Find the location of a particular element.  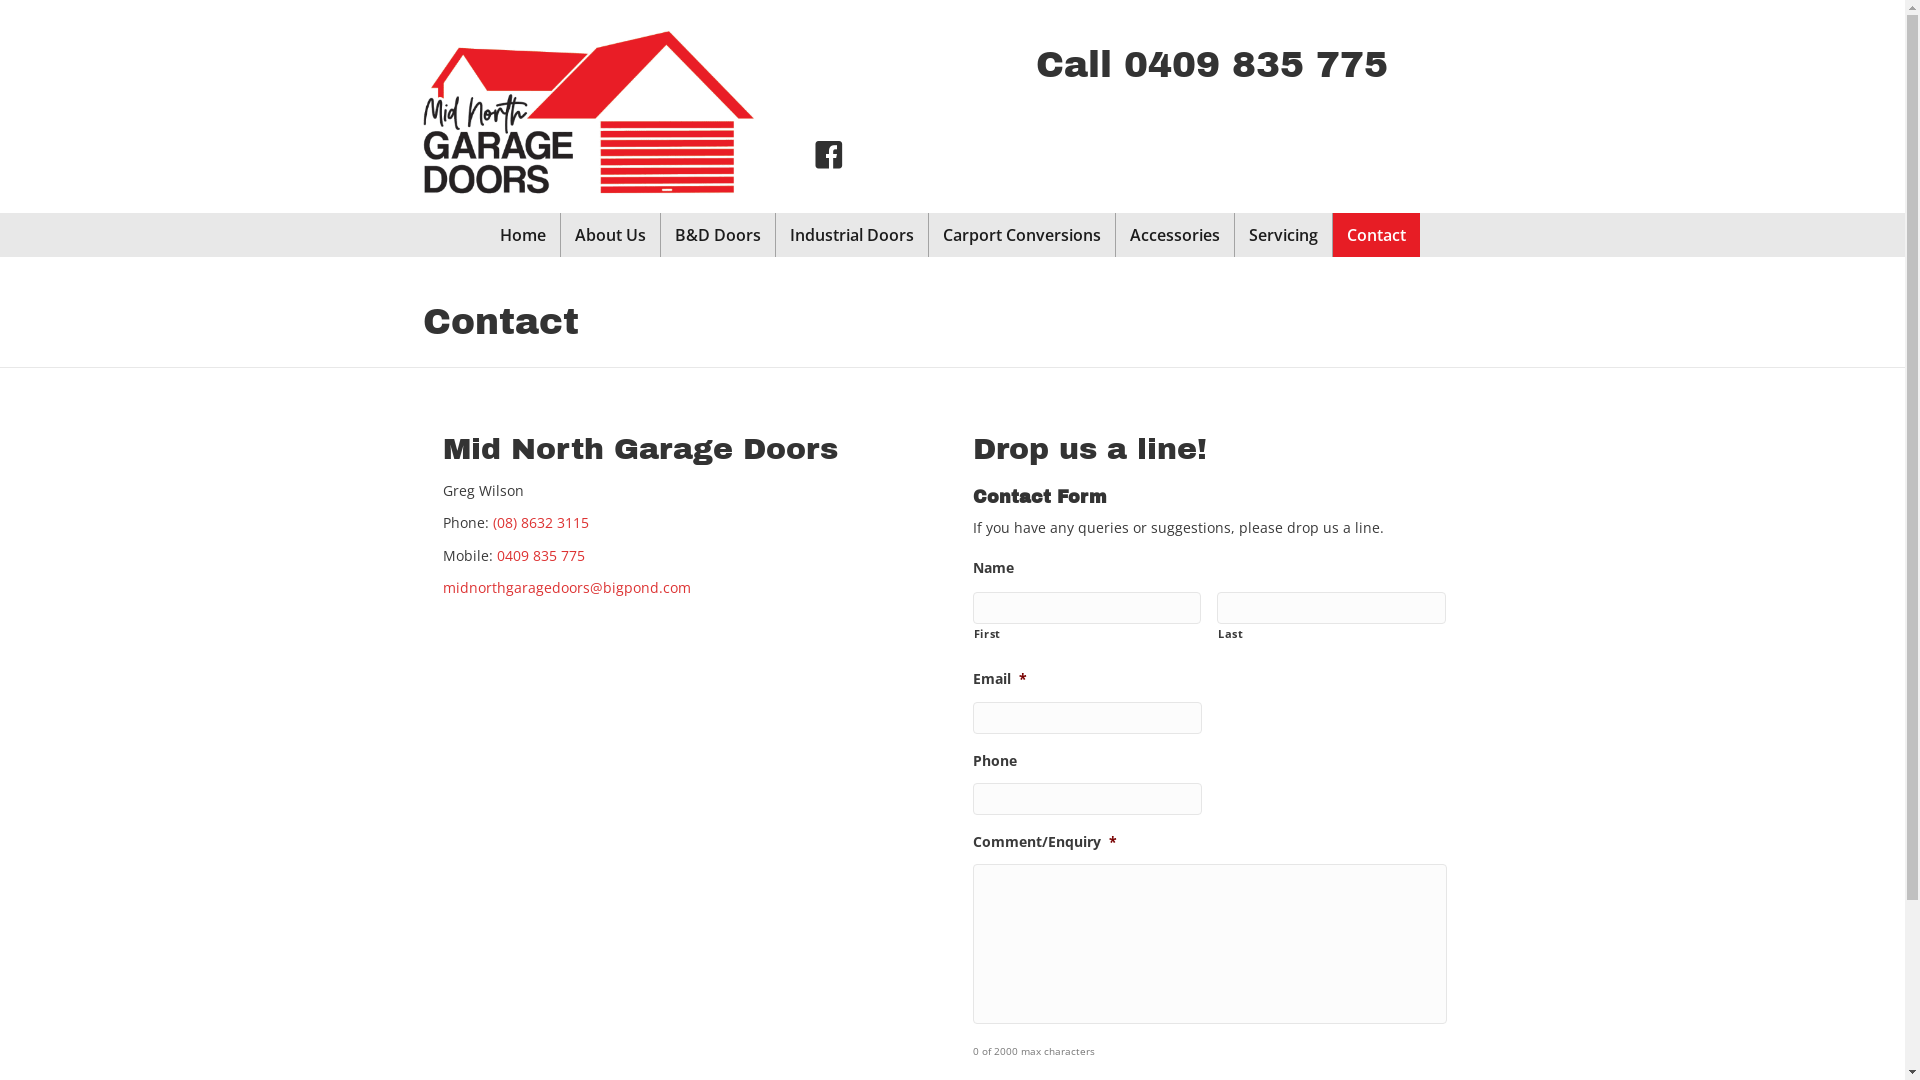

midnorthgaragedoors@bigpond.com is located at coordinates (566, 588).